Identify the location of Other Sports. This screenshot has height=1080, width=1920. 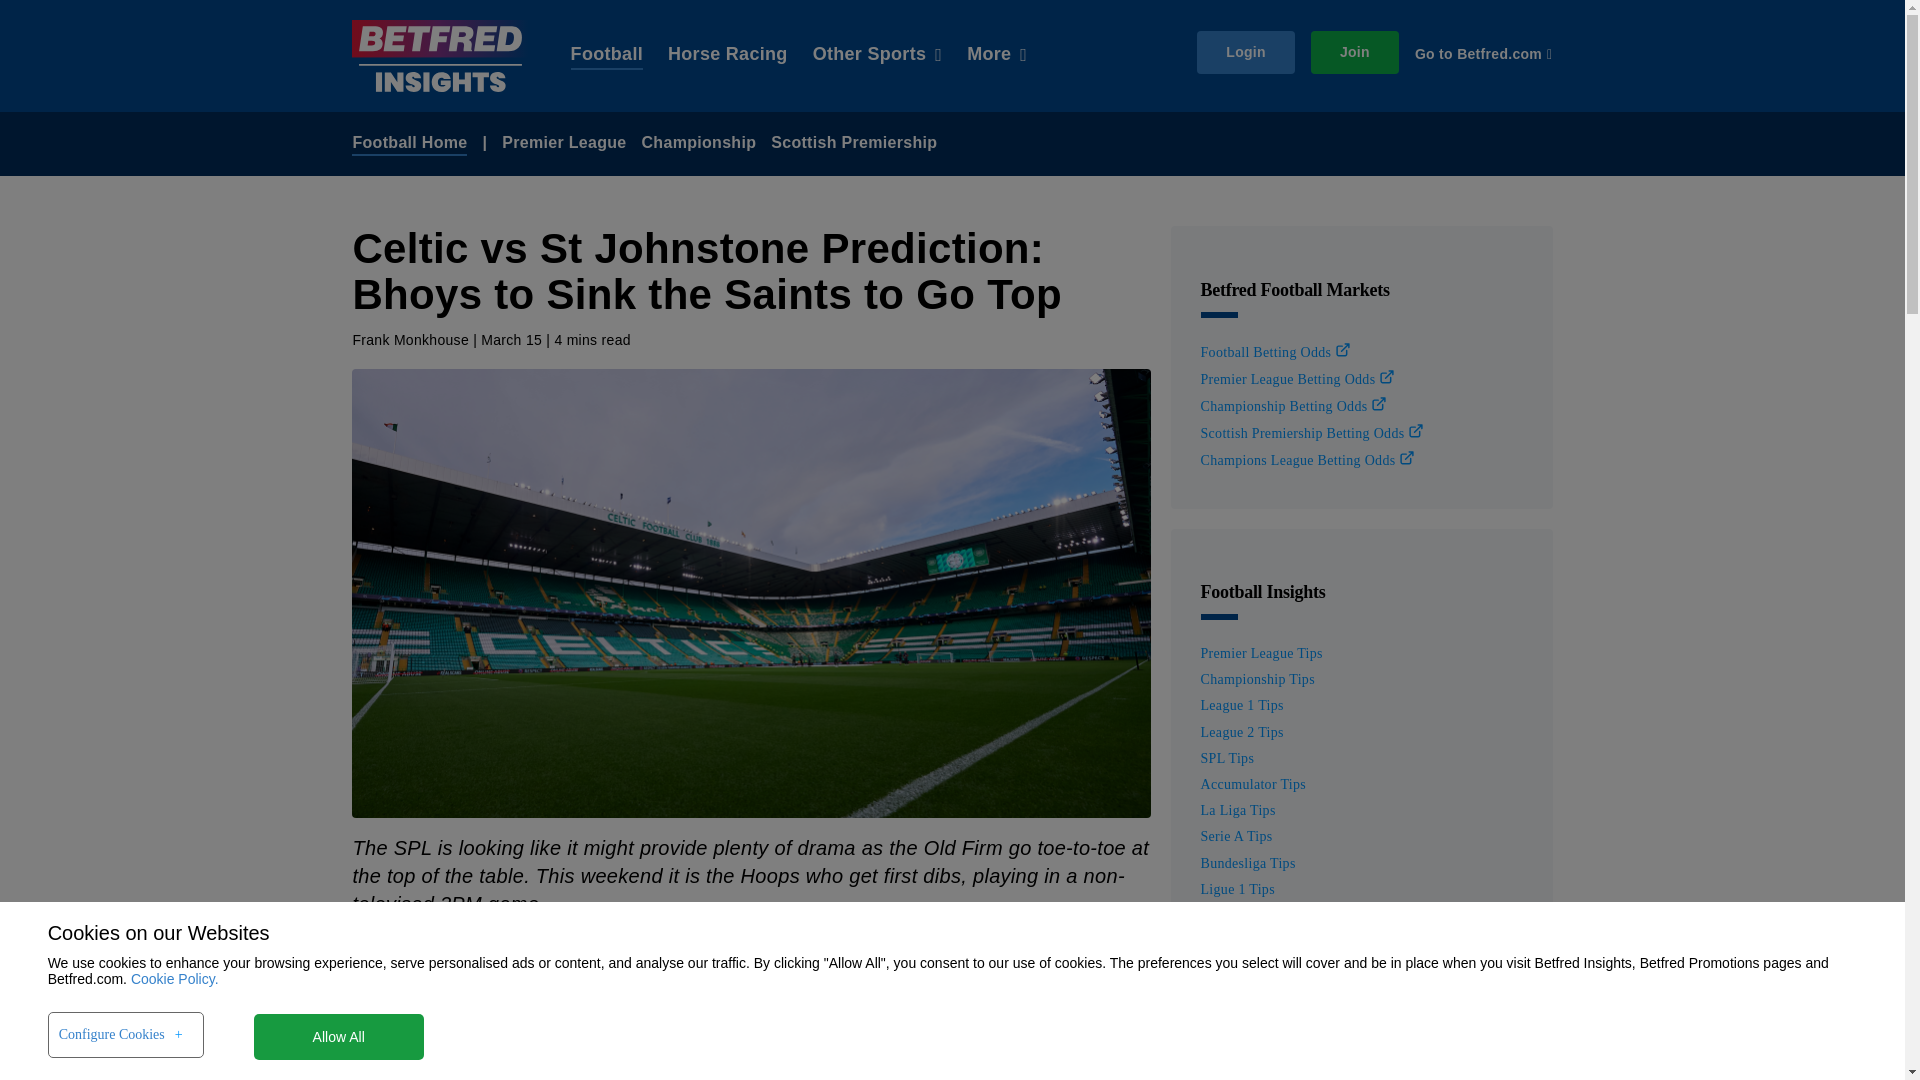
(877, 56).